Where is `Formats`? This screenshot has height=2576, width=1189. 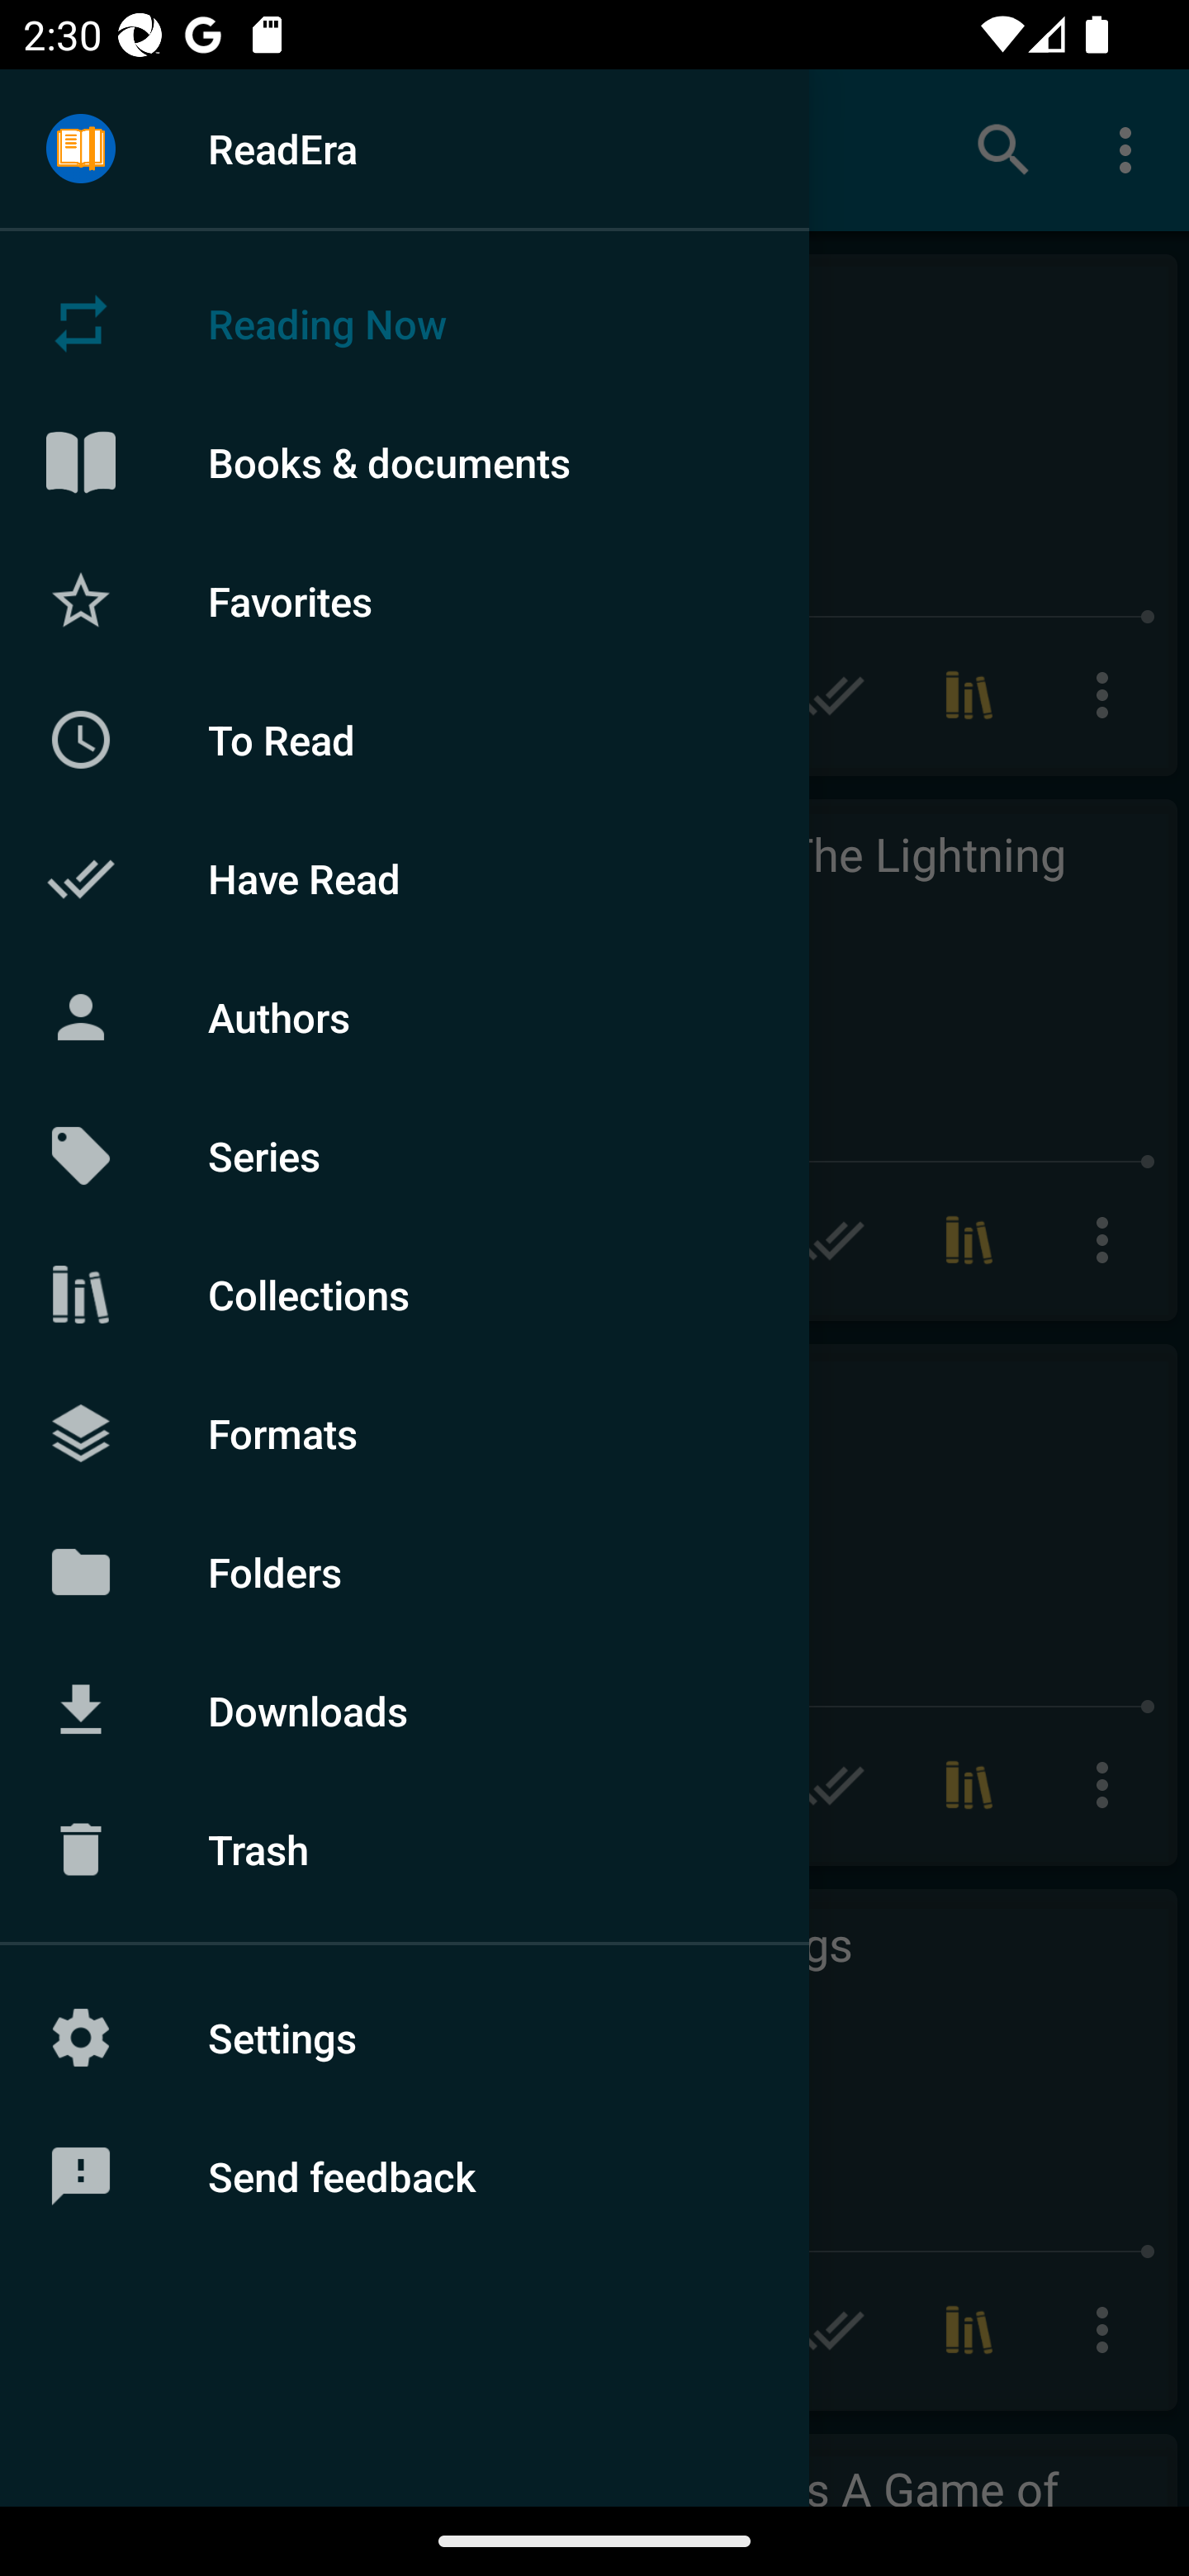 Formats is located at coordinates (405, 1432).